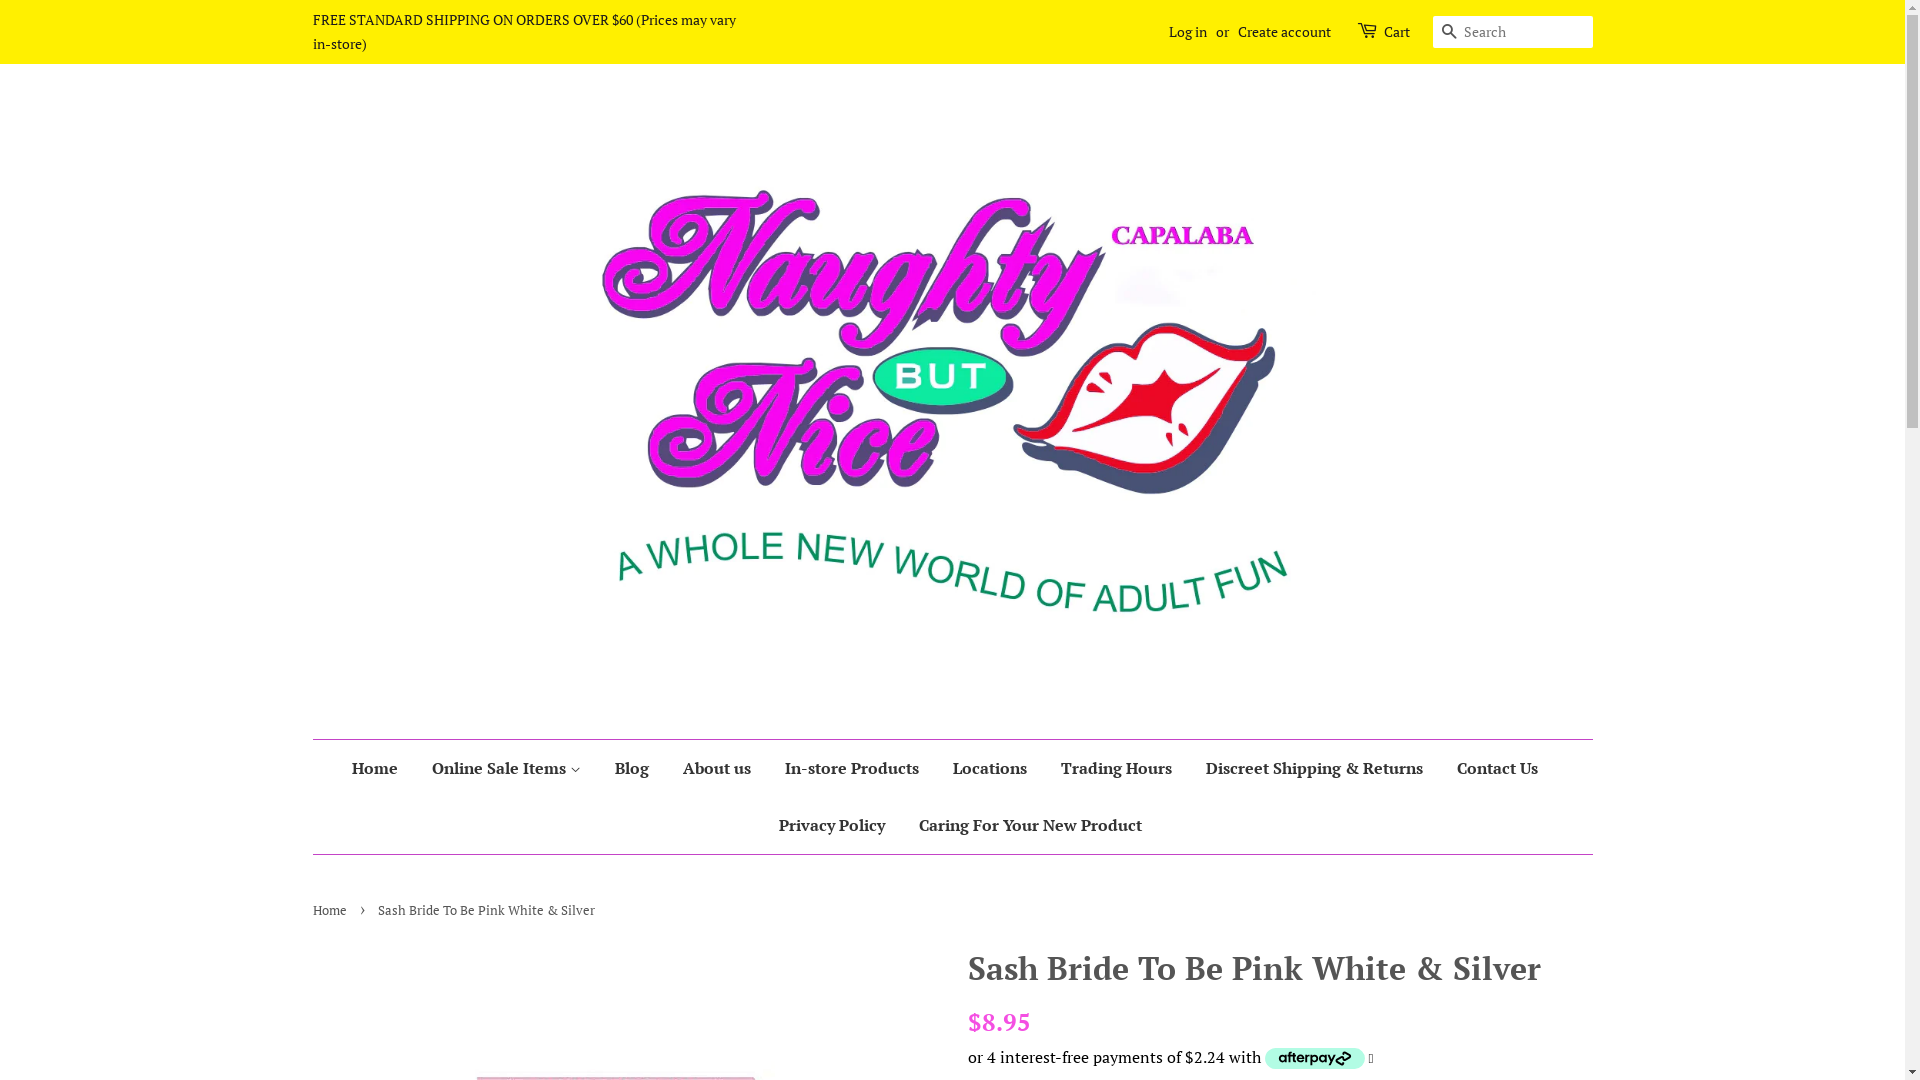  What do you see at coordinates (1314, 768) in the screenshot?
I see `Discreet Shipping & Returns` at bounding box center [1314, 768].